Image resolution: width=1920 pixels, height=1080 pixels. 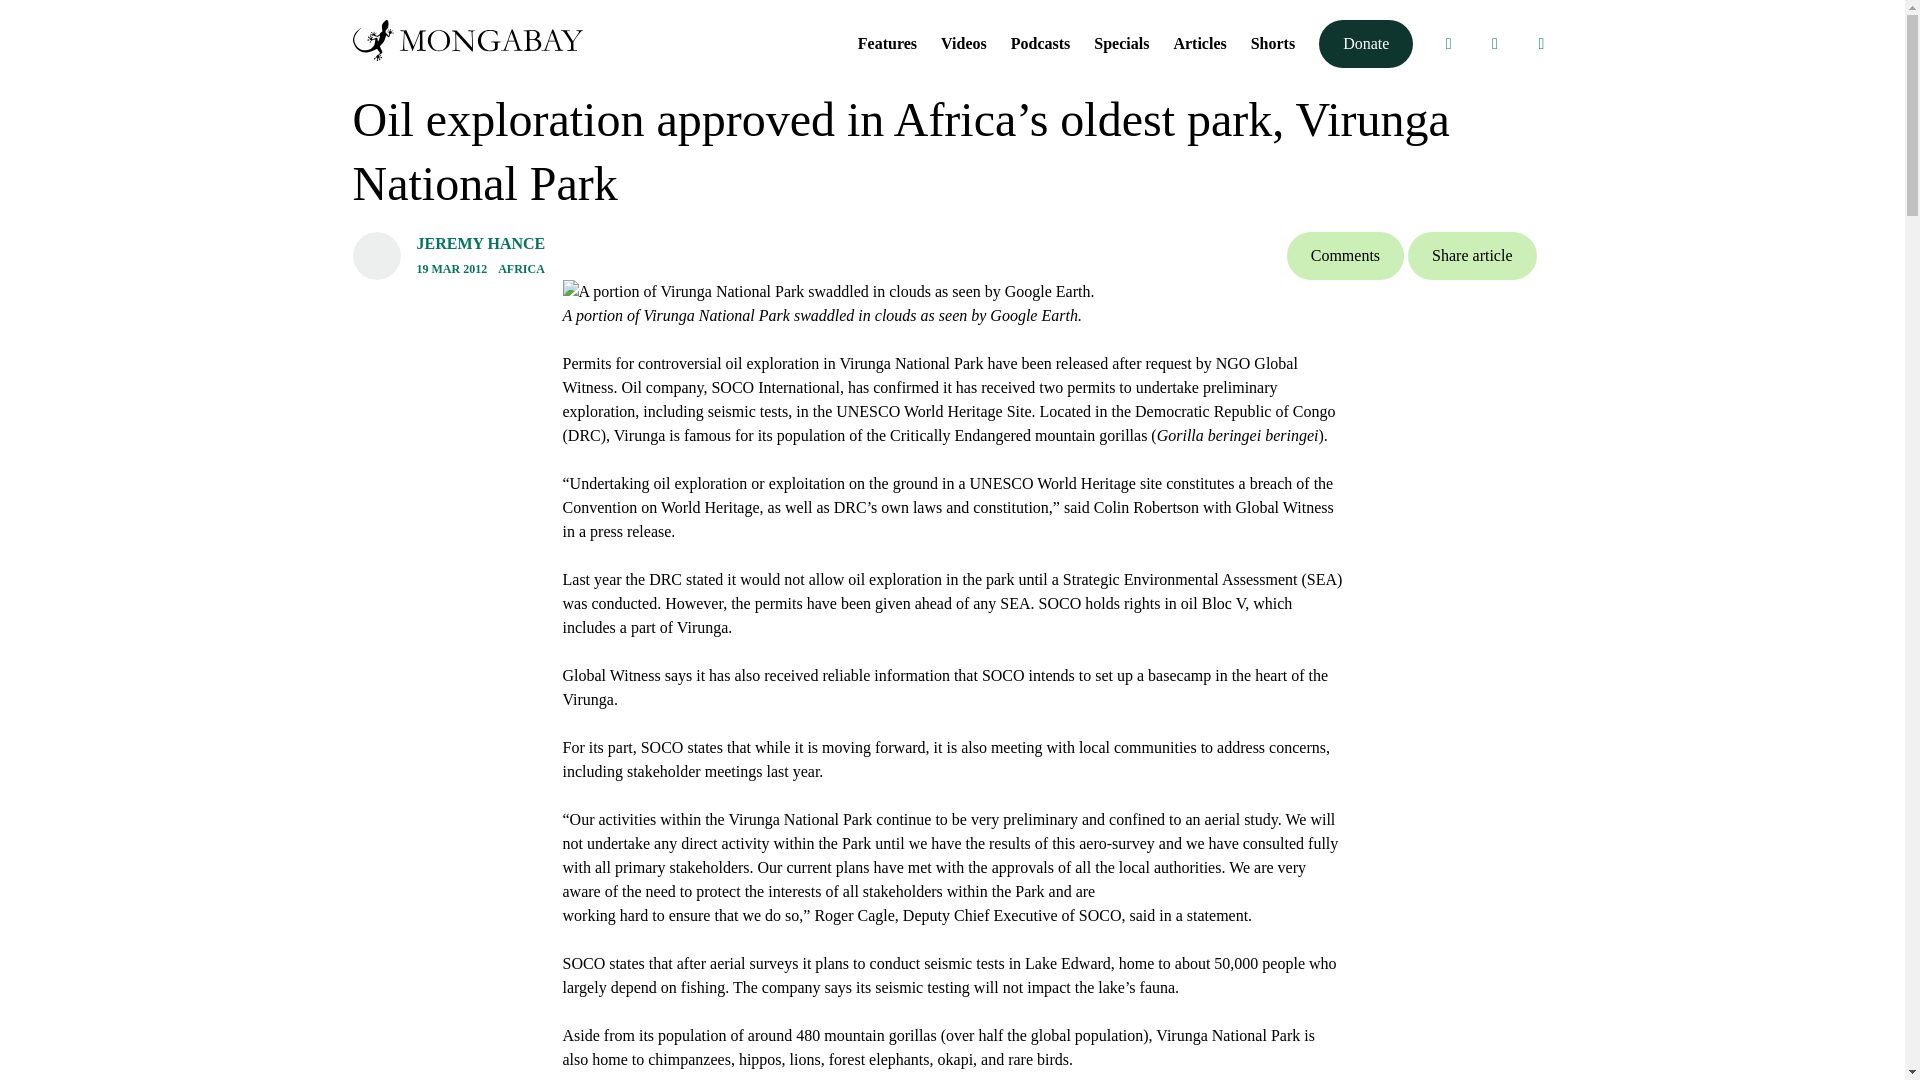 I want to click on Features, so click(x=888, y=42).